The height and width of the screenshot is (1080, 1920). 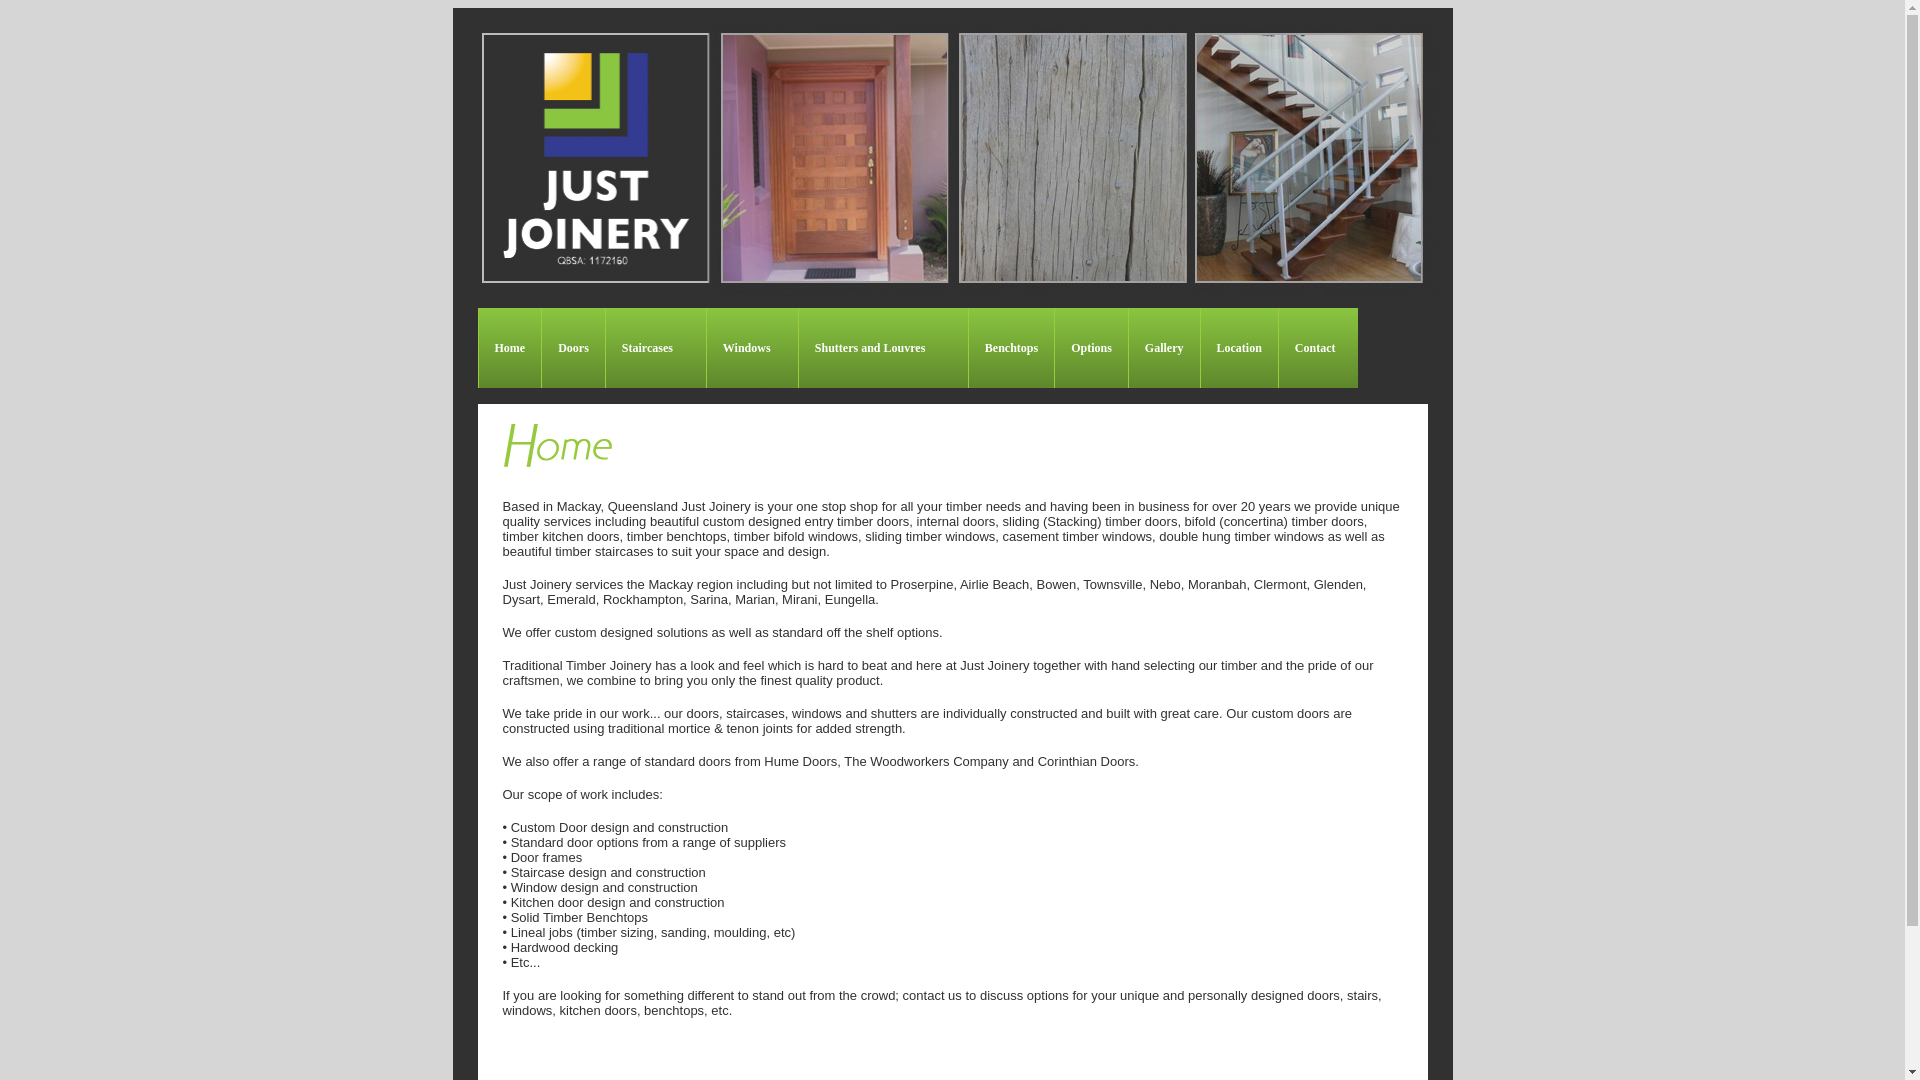 I want to click on Options, so click(x=1091, y=348).